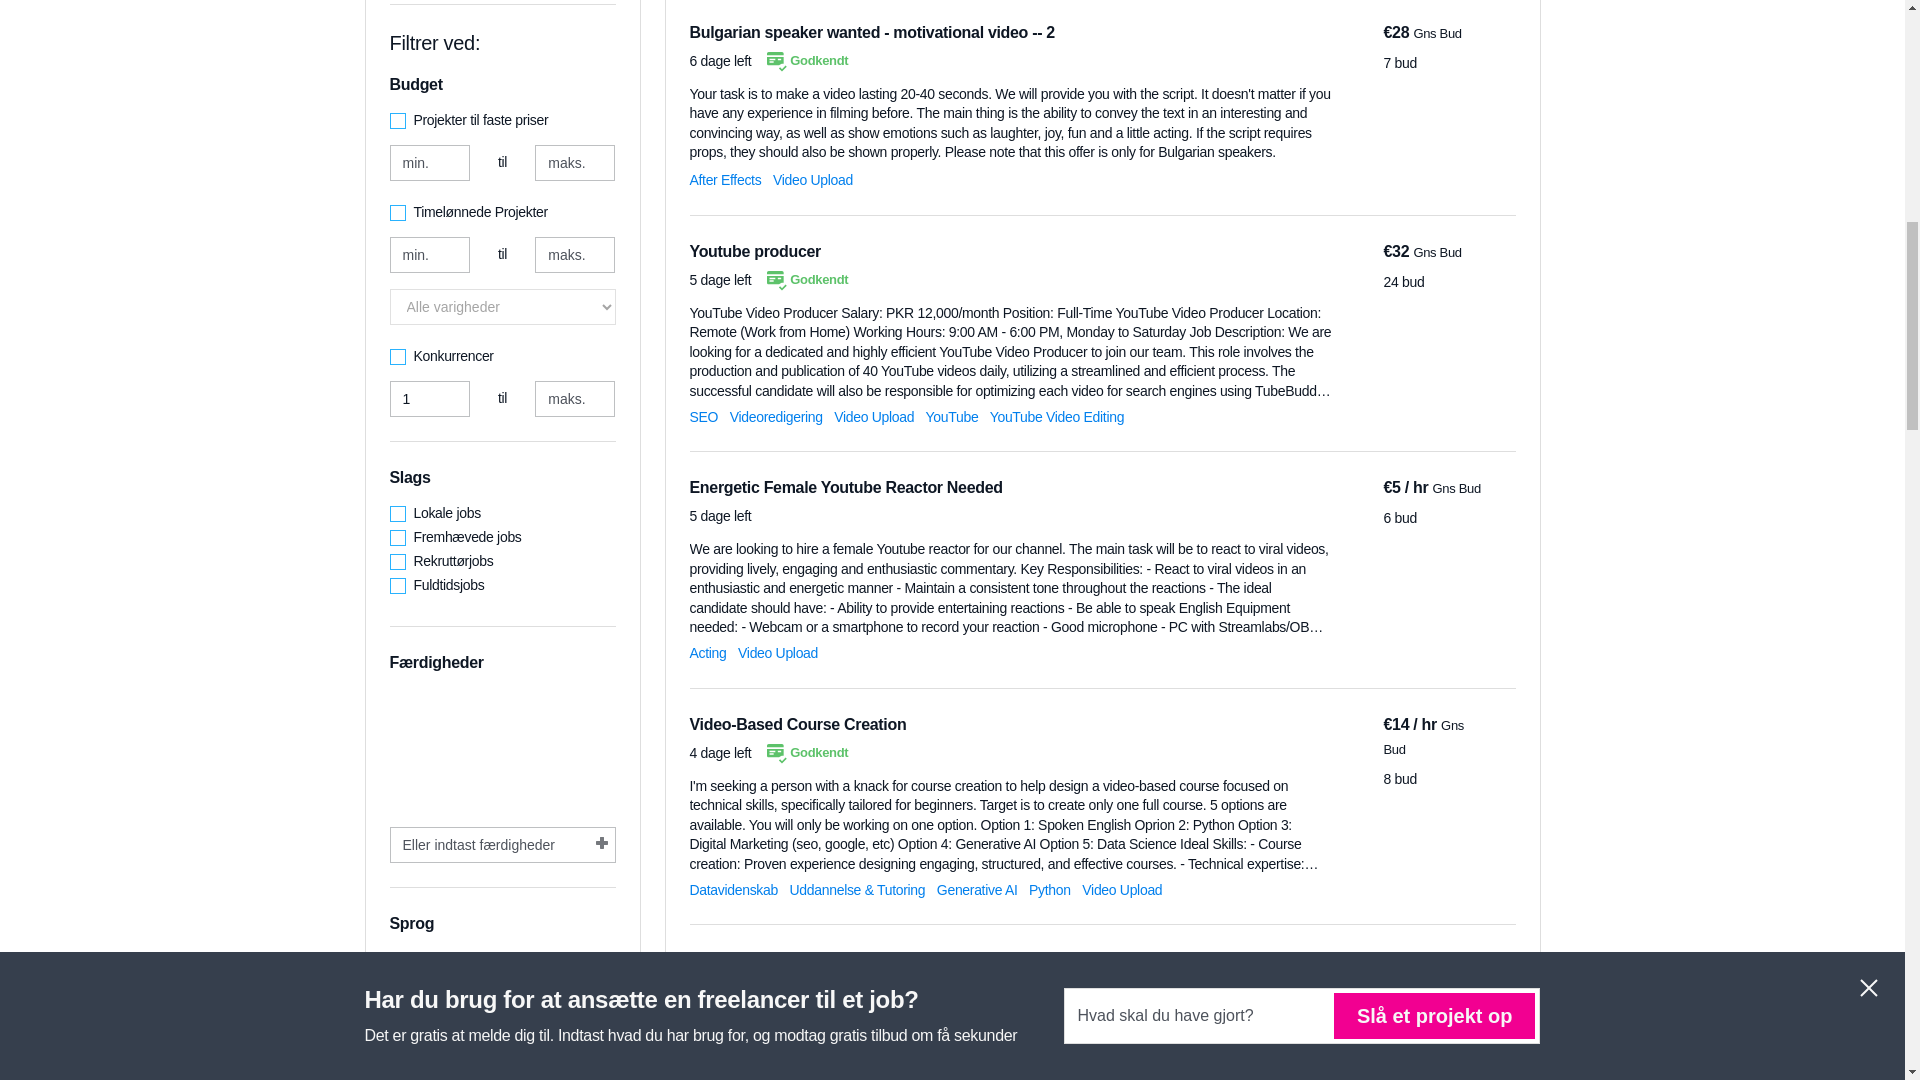 The height and width of the screenshot is (1080, 1920). Describe the element at coordinates (776, 416) in the screenshot. I see `Videoredigering` at that location.